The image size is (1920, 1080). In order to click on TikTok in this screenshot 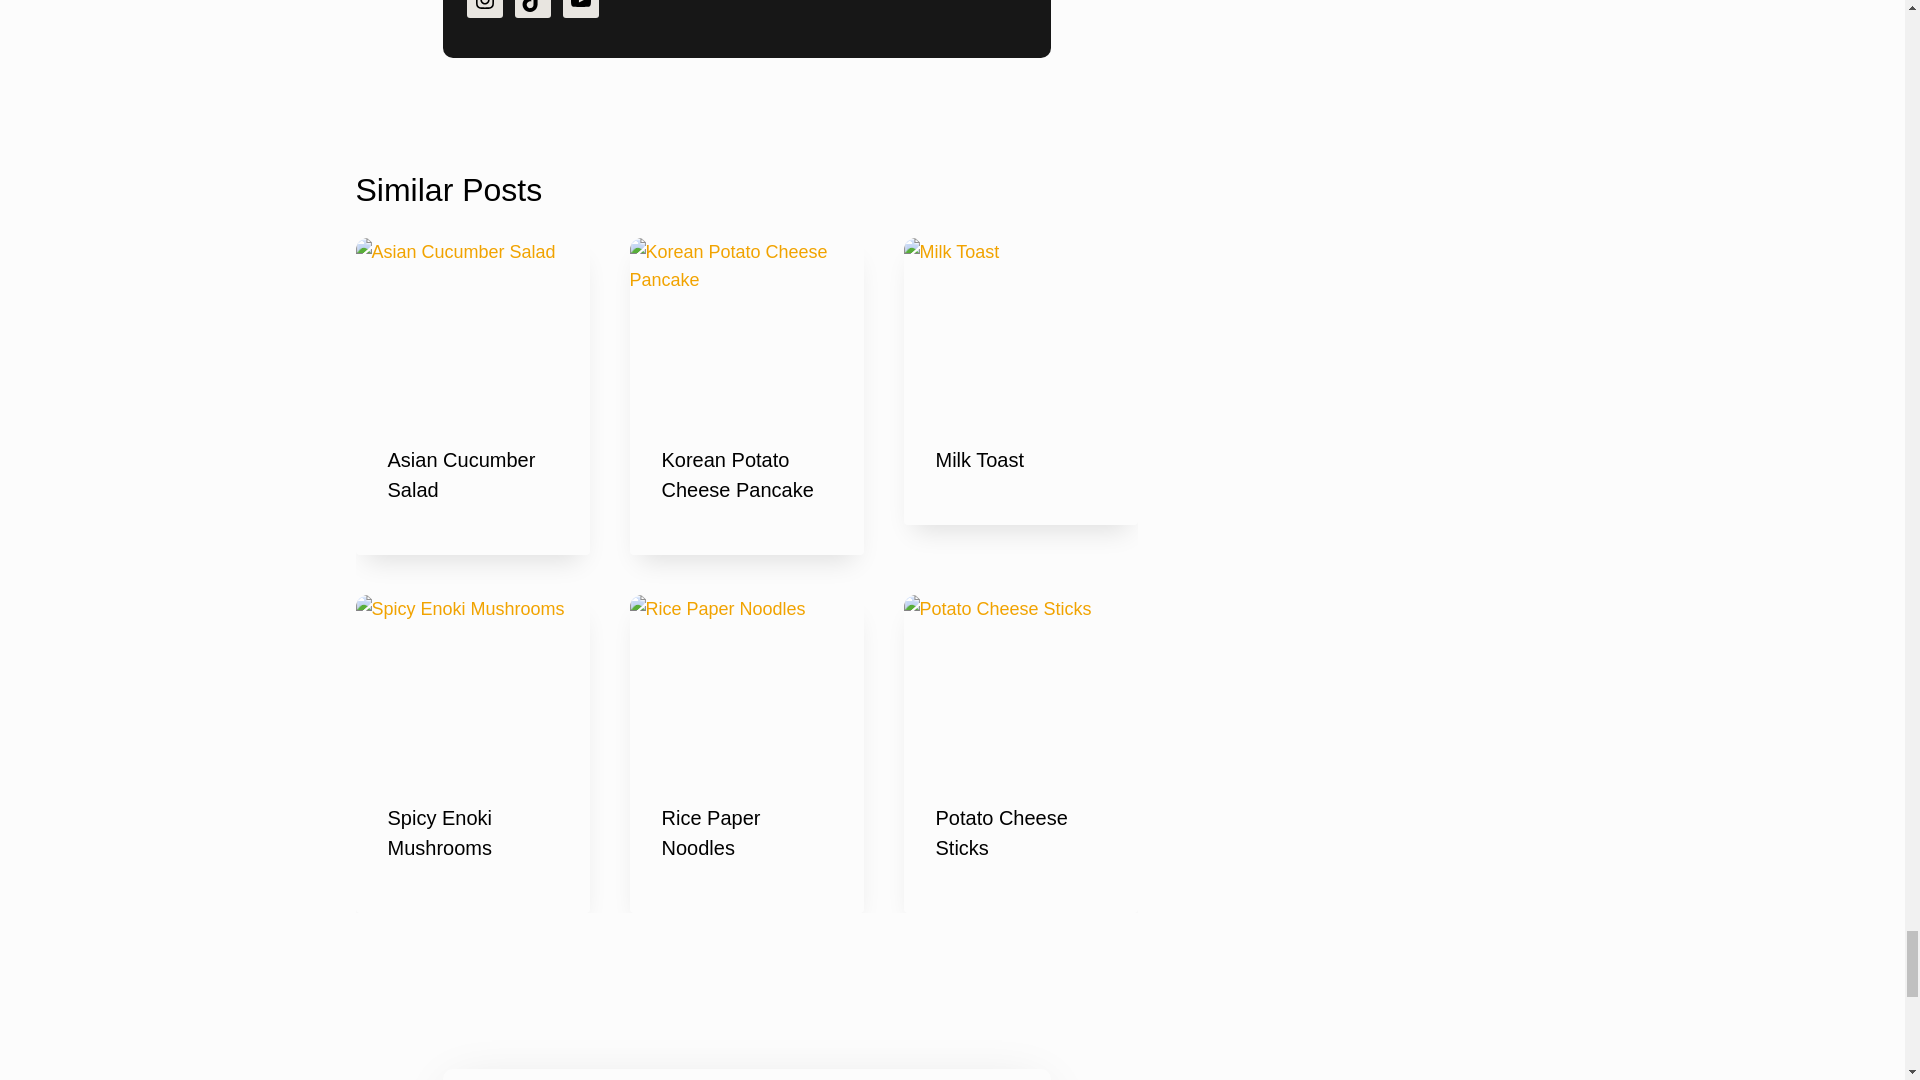, I will do `click(532, 9)`.